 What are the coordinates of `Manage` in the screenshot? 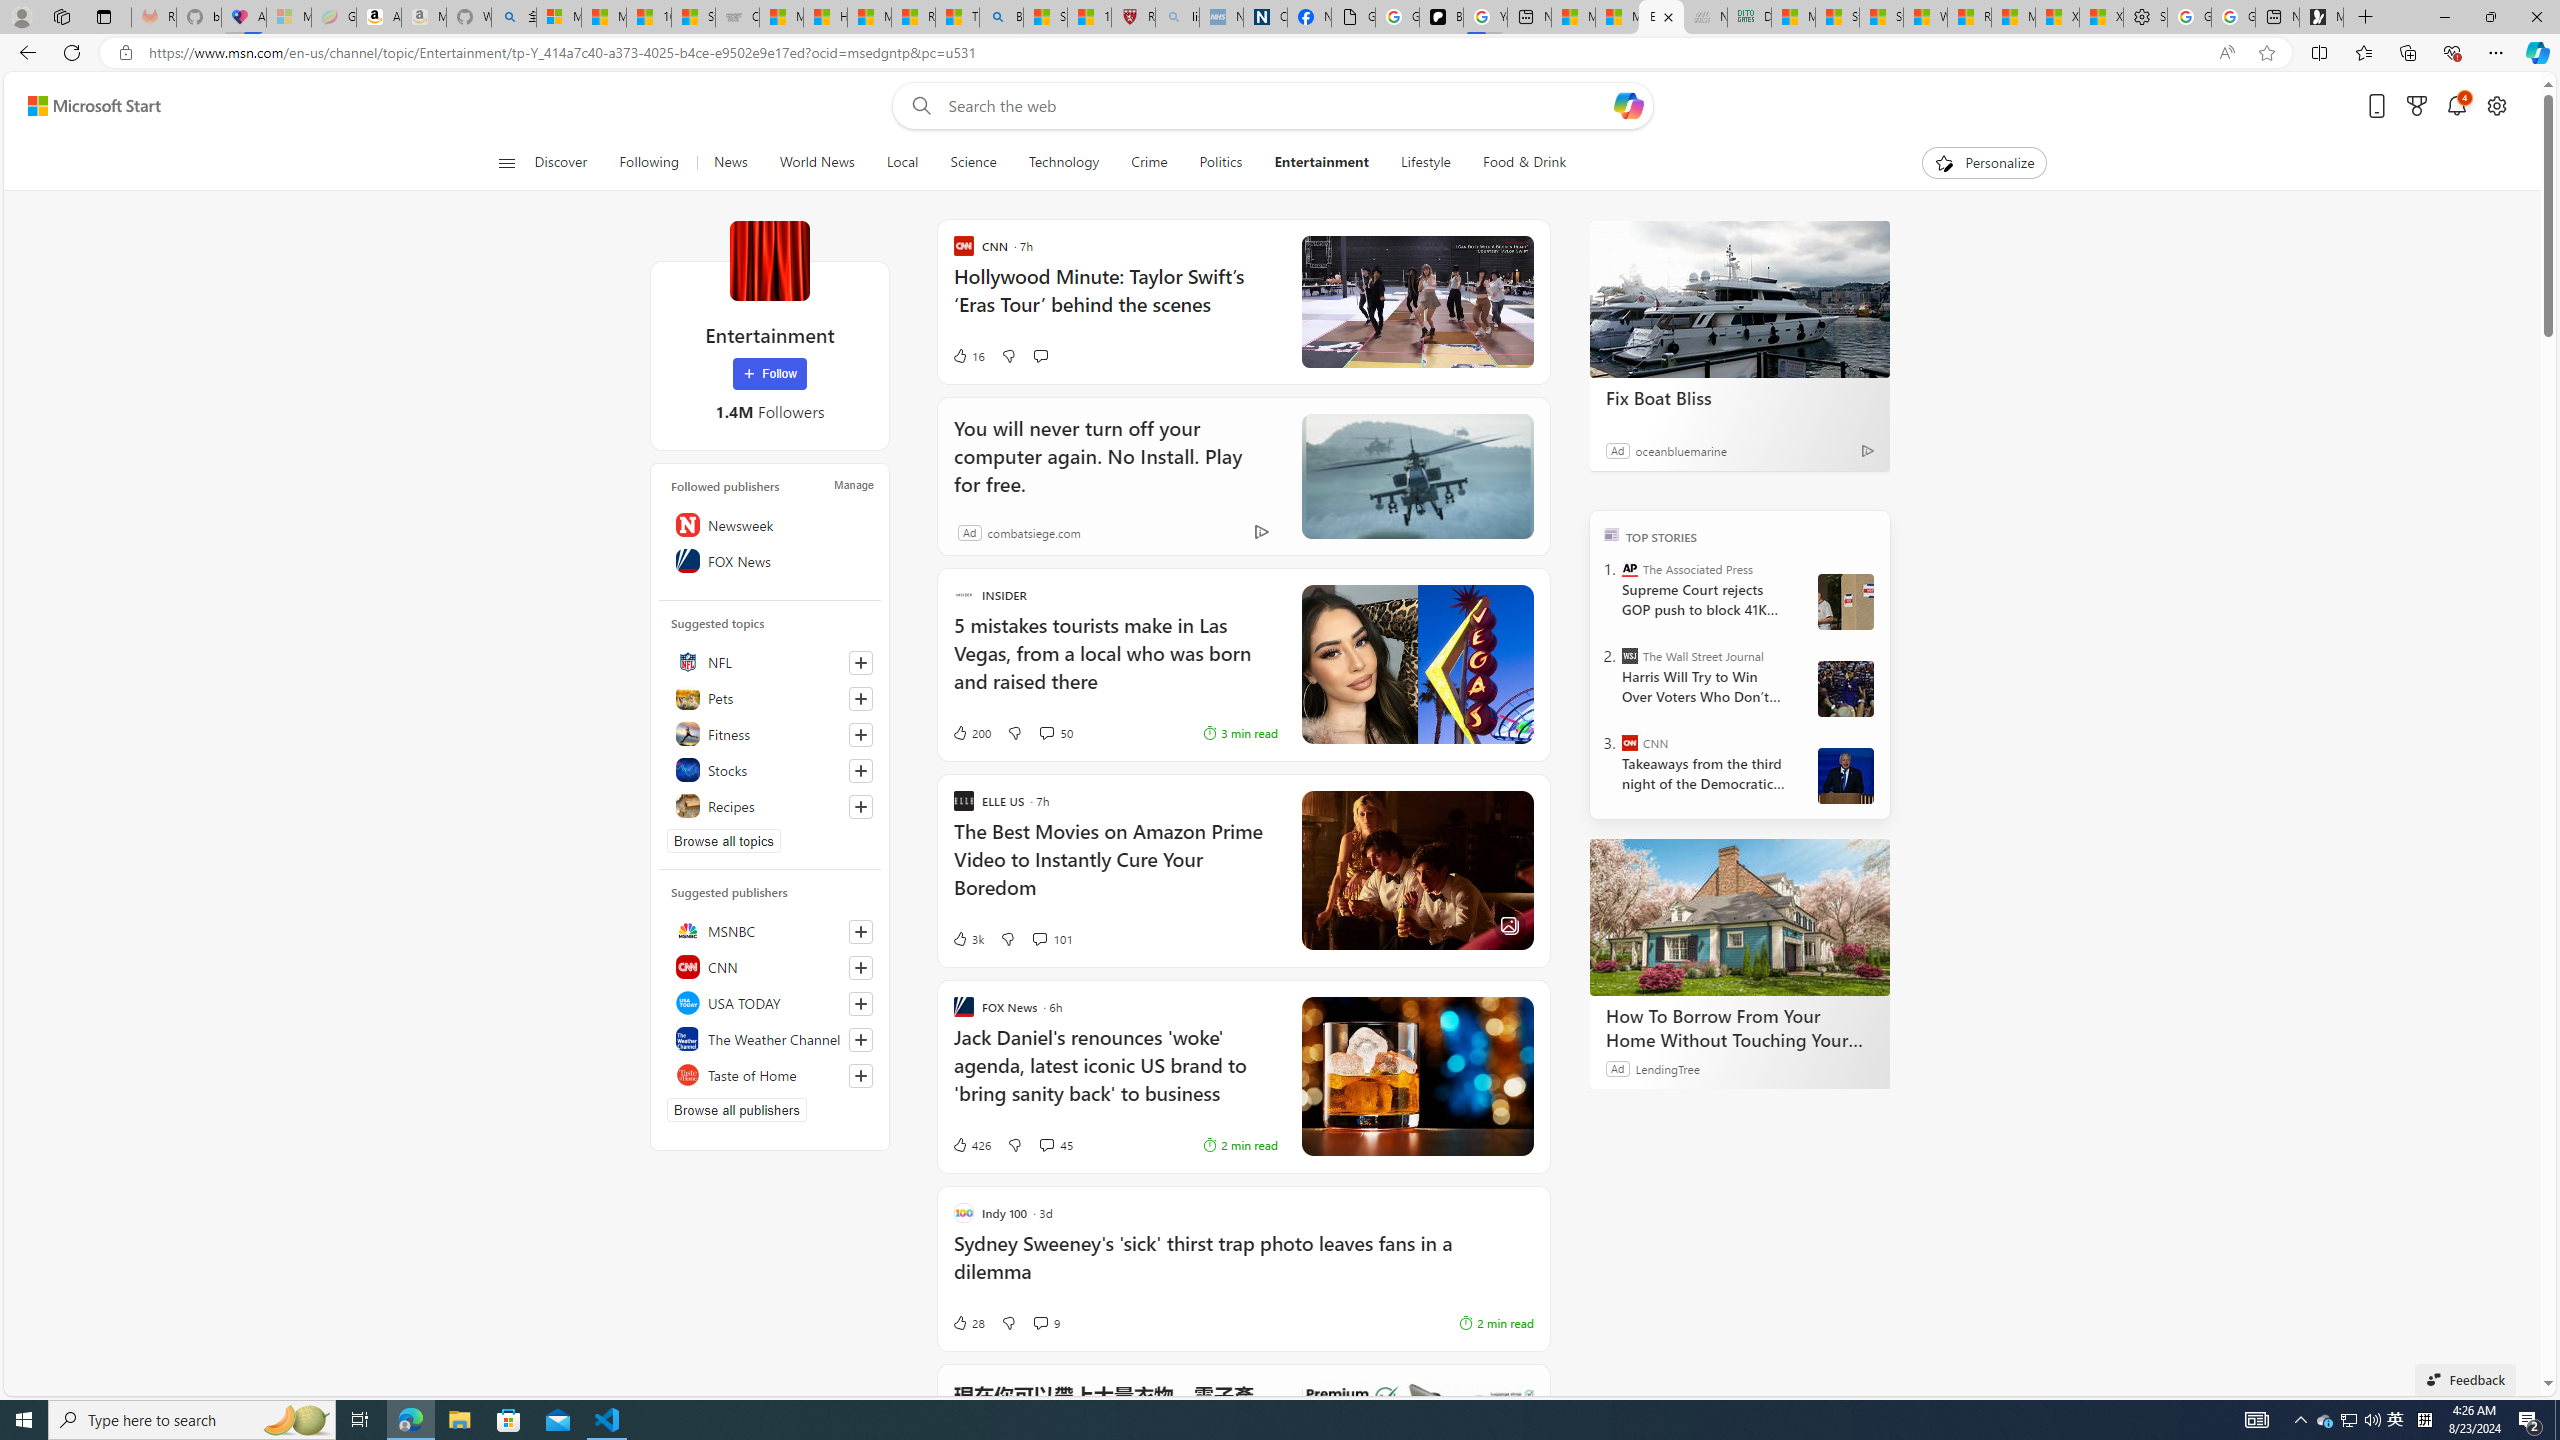 It's located at (853, 485).